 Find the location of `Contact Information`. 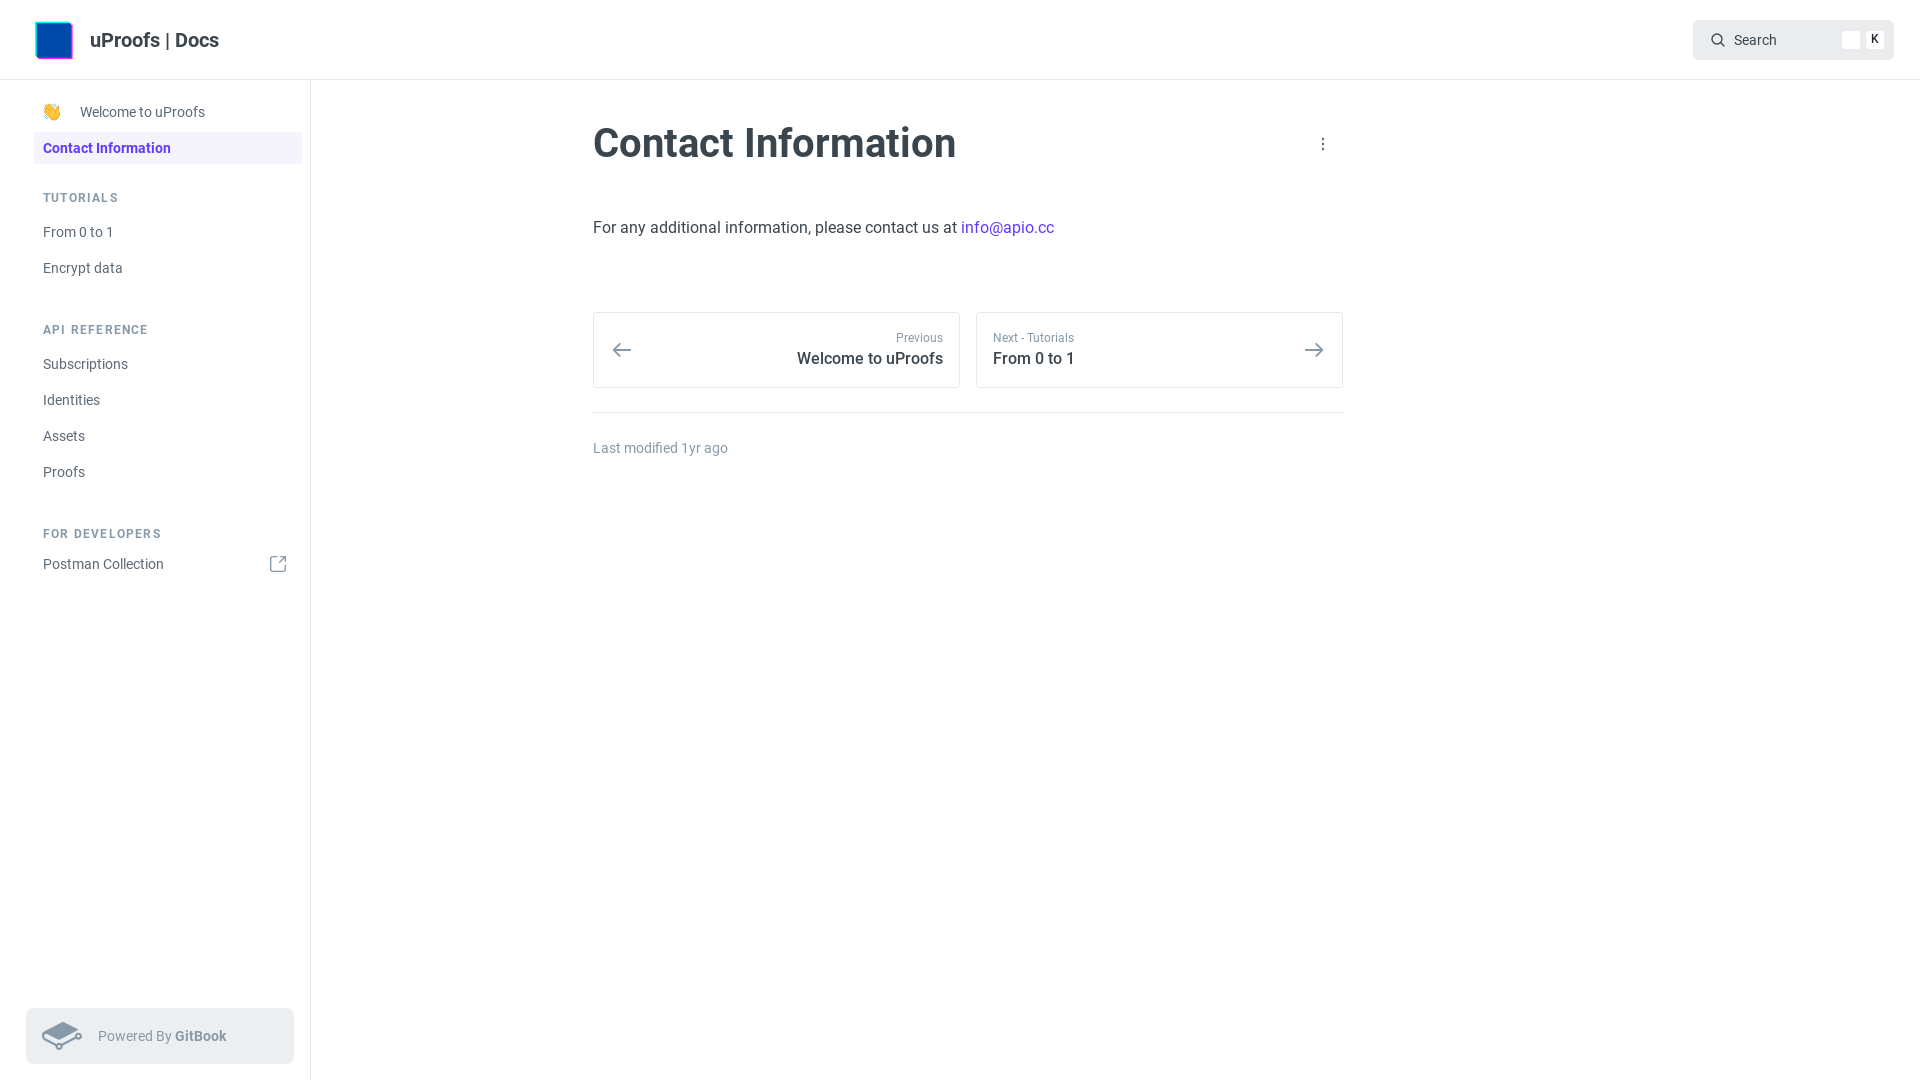

Contact Information is located at coordinates (168, 148).